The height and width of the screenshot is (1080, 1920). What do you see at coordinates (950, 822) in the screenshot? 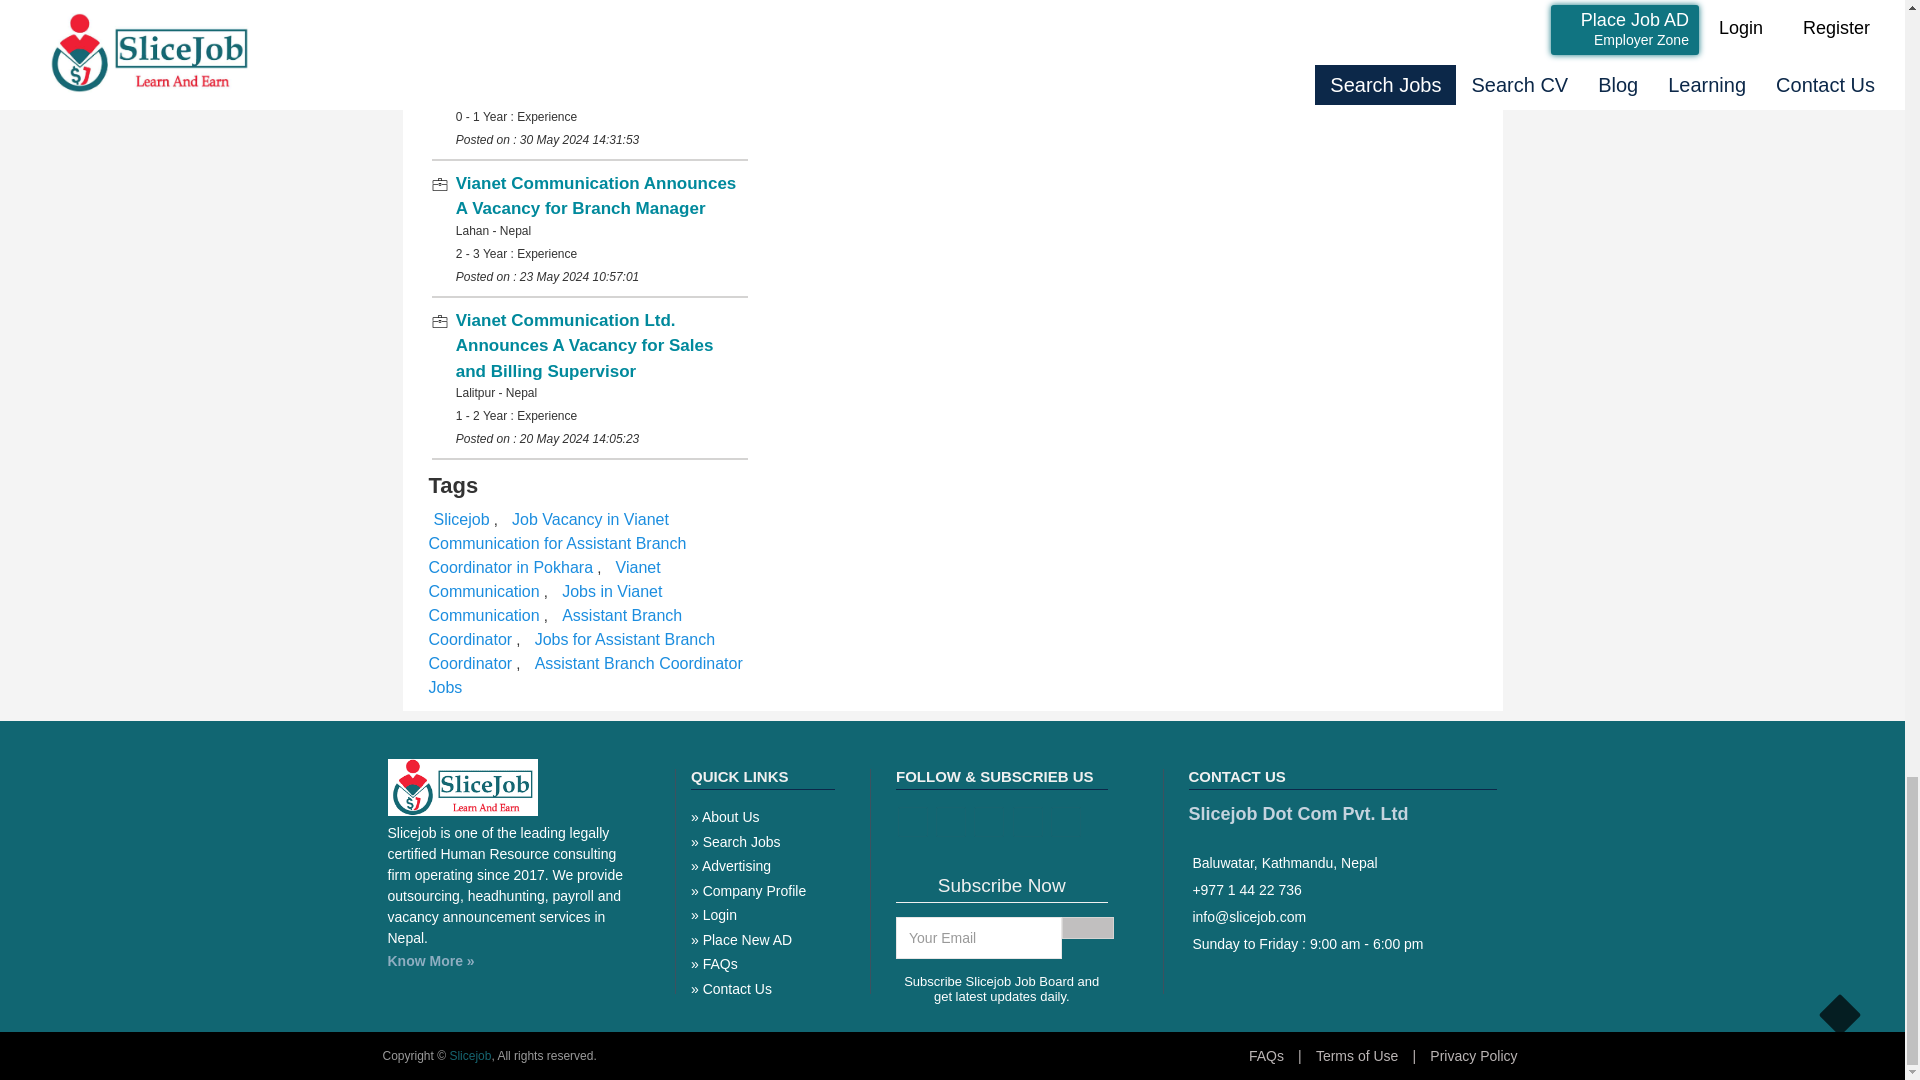
I see `Youtube` at bounding box center [950, 822].